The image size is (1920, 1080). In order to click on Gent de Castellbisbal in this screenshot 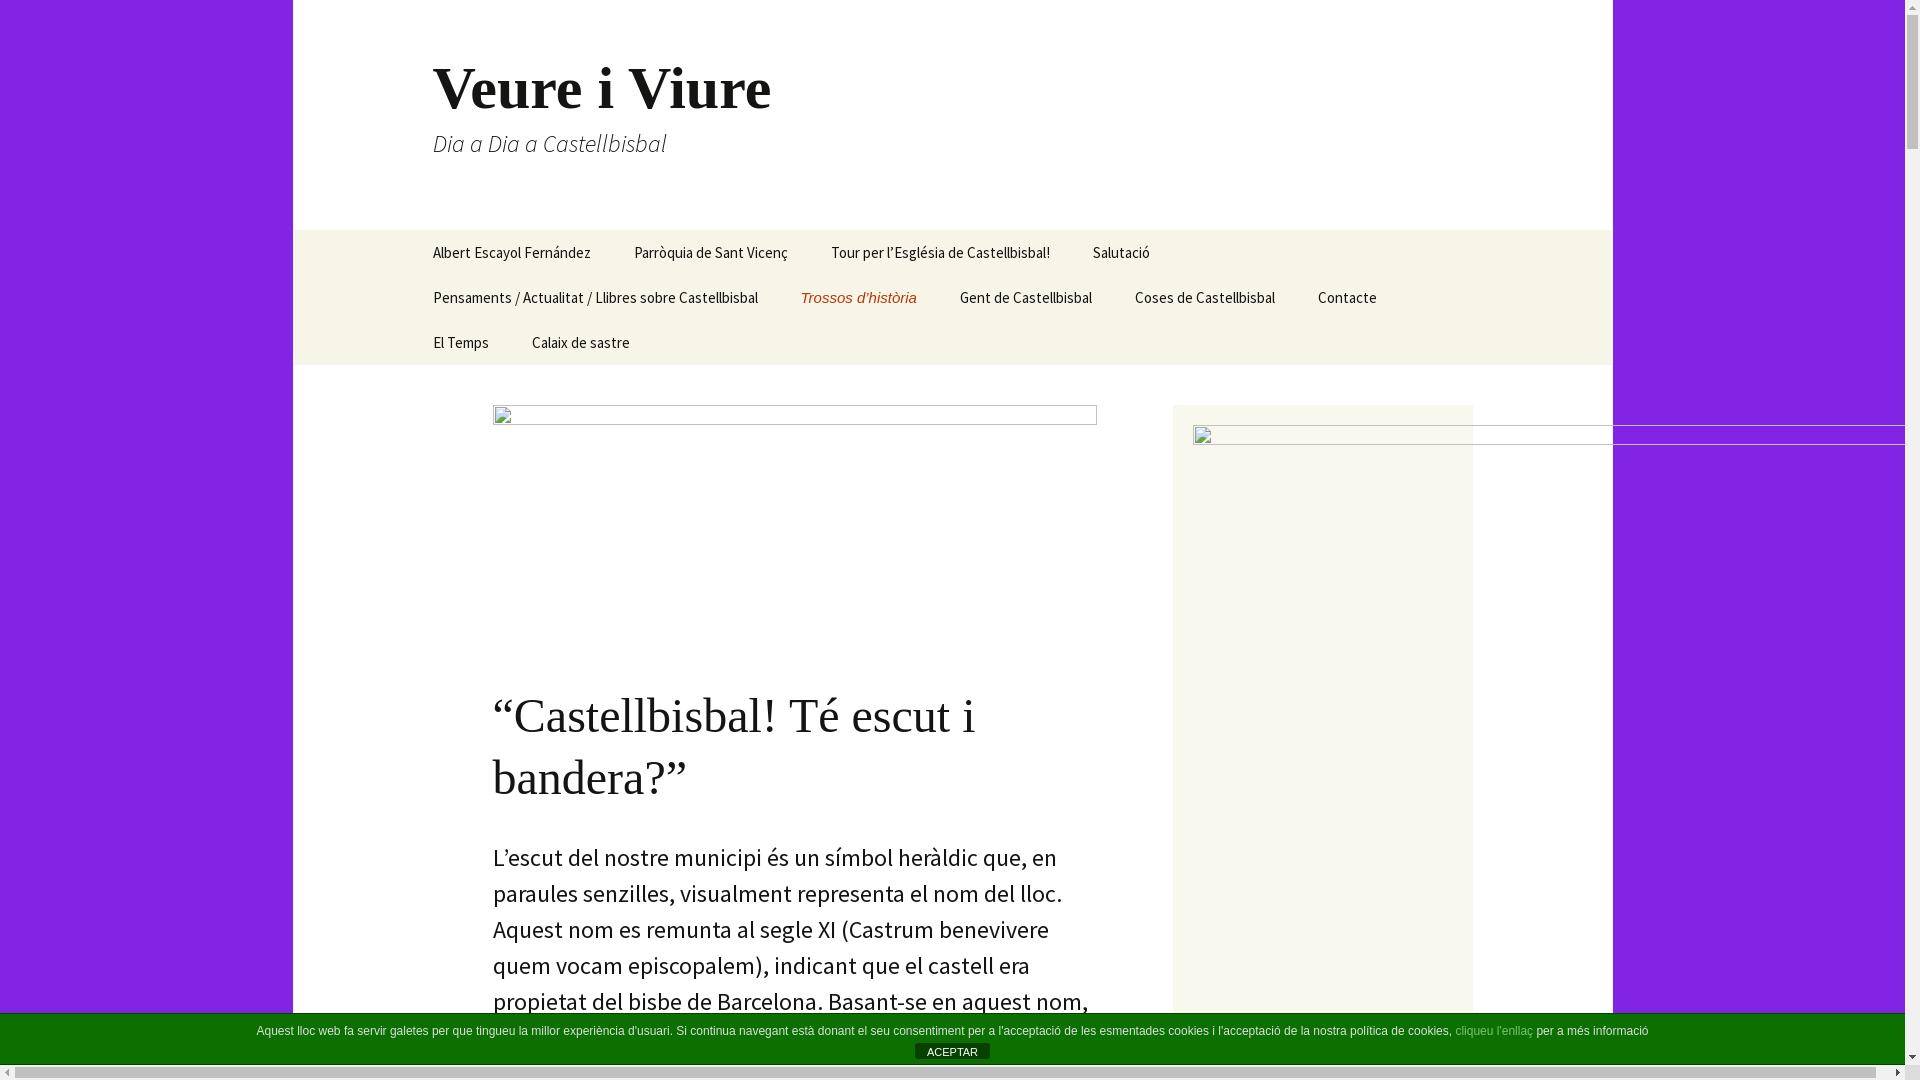, I will do `click(1026, 298)`.